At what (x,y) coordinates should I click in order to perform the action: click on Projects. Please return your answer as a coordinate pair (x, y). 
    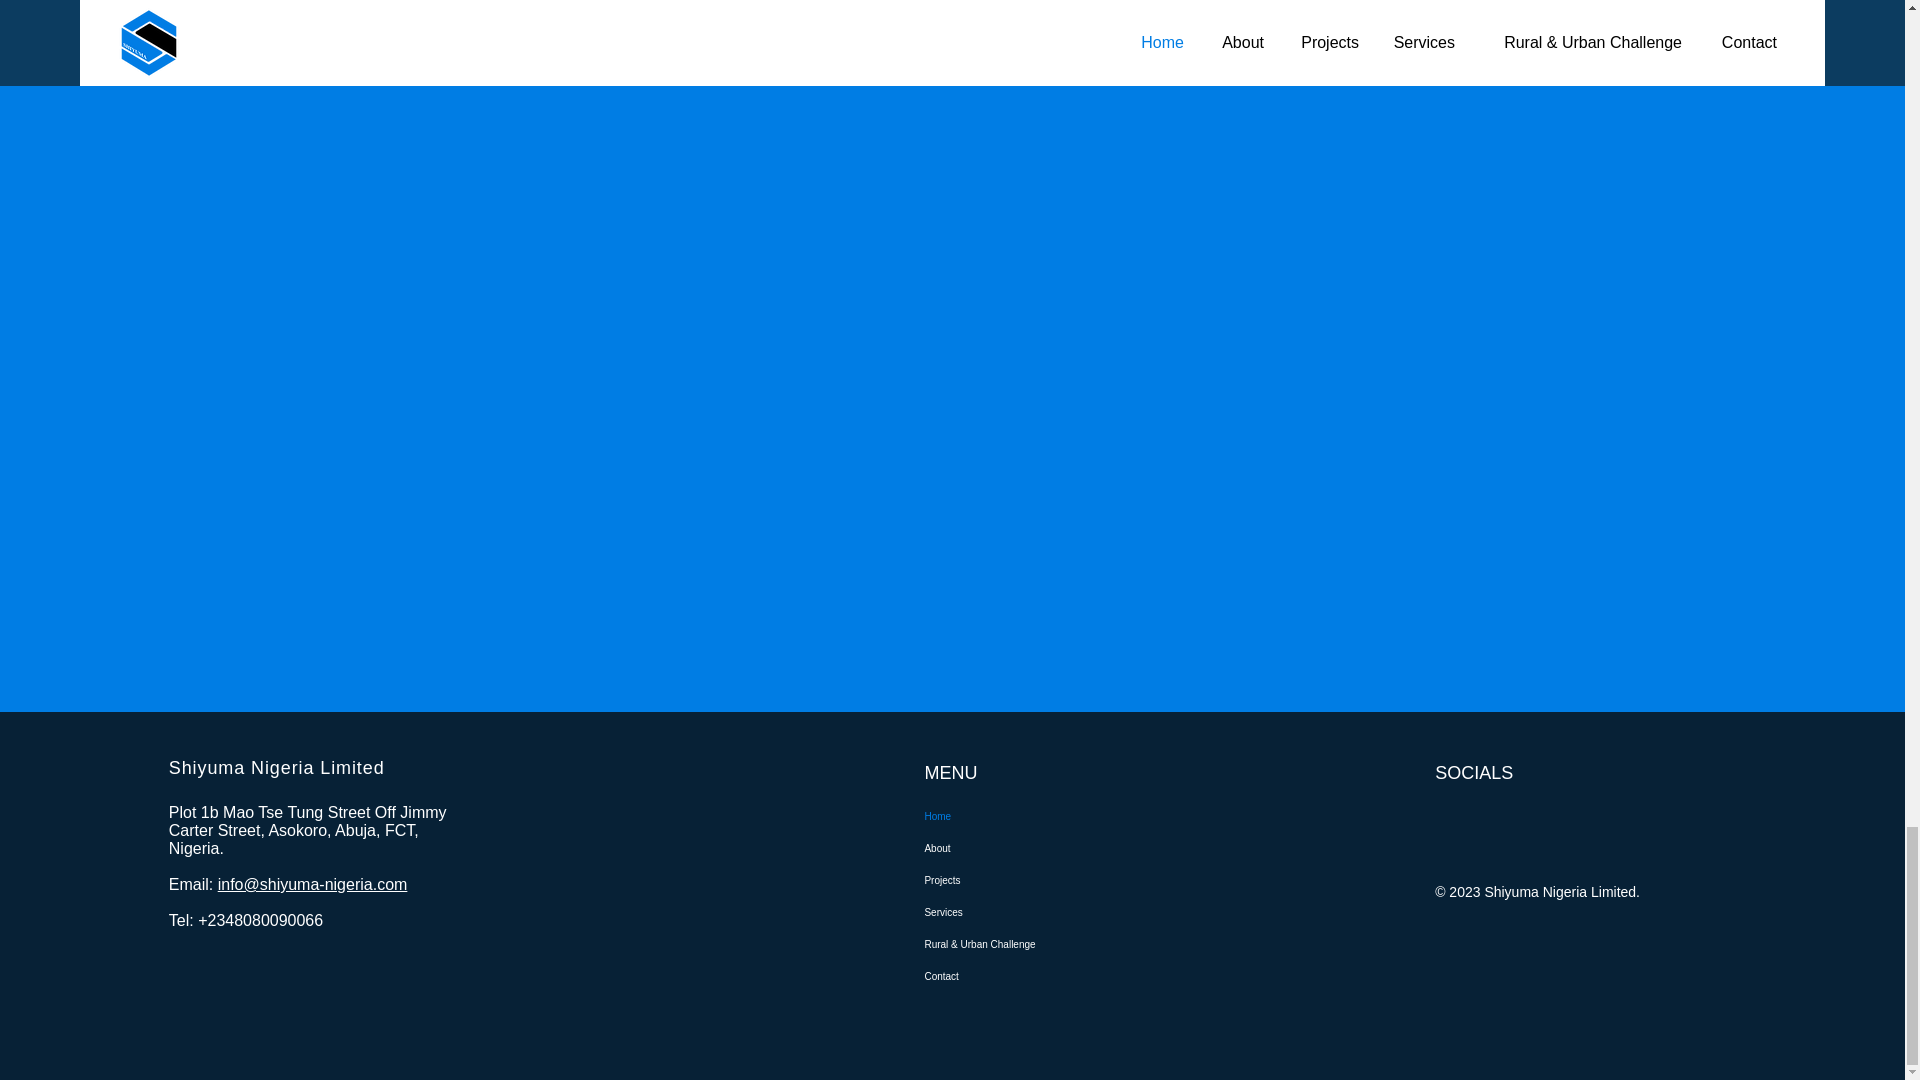
    Looking at the image, I should click on (1022, 881).